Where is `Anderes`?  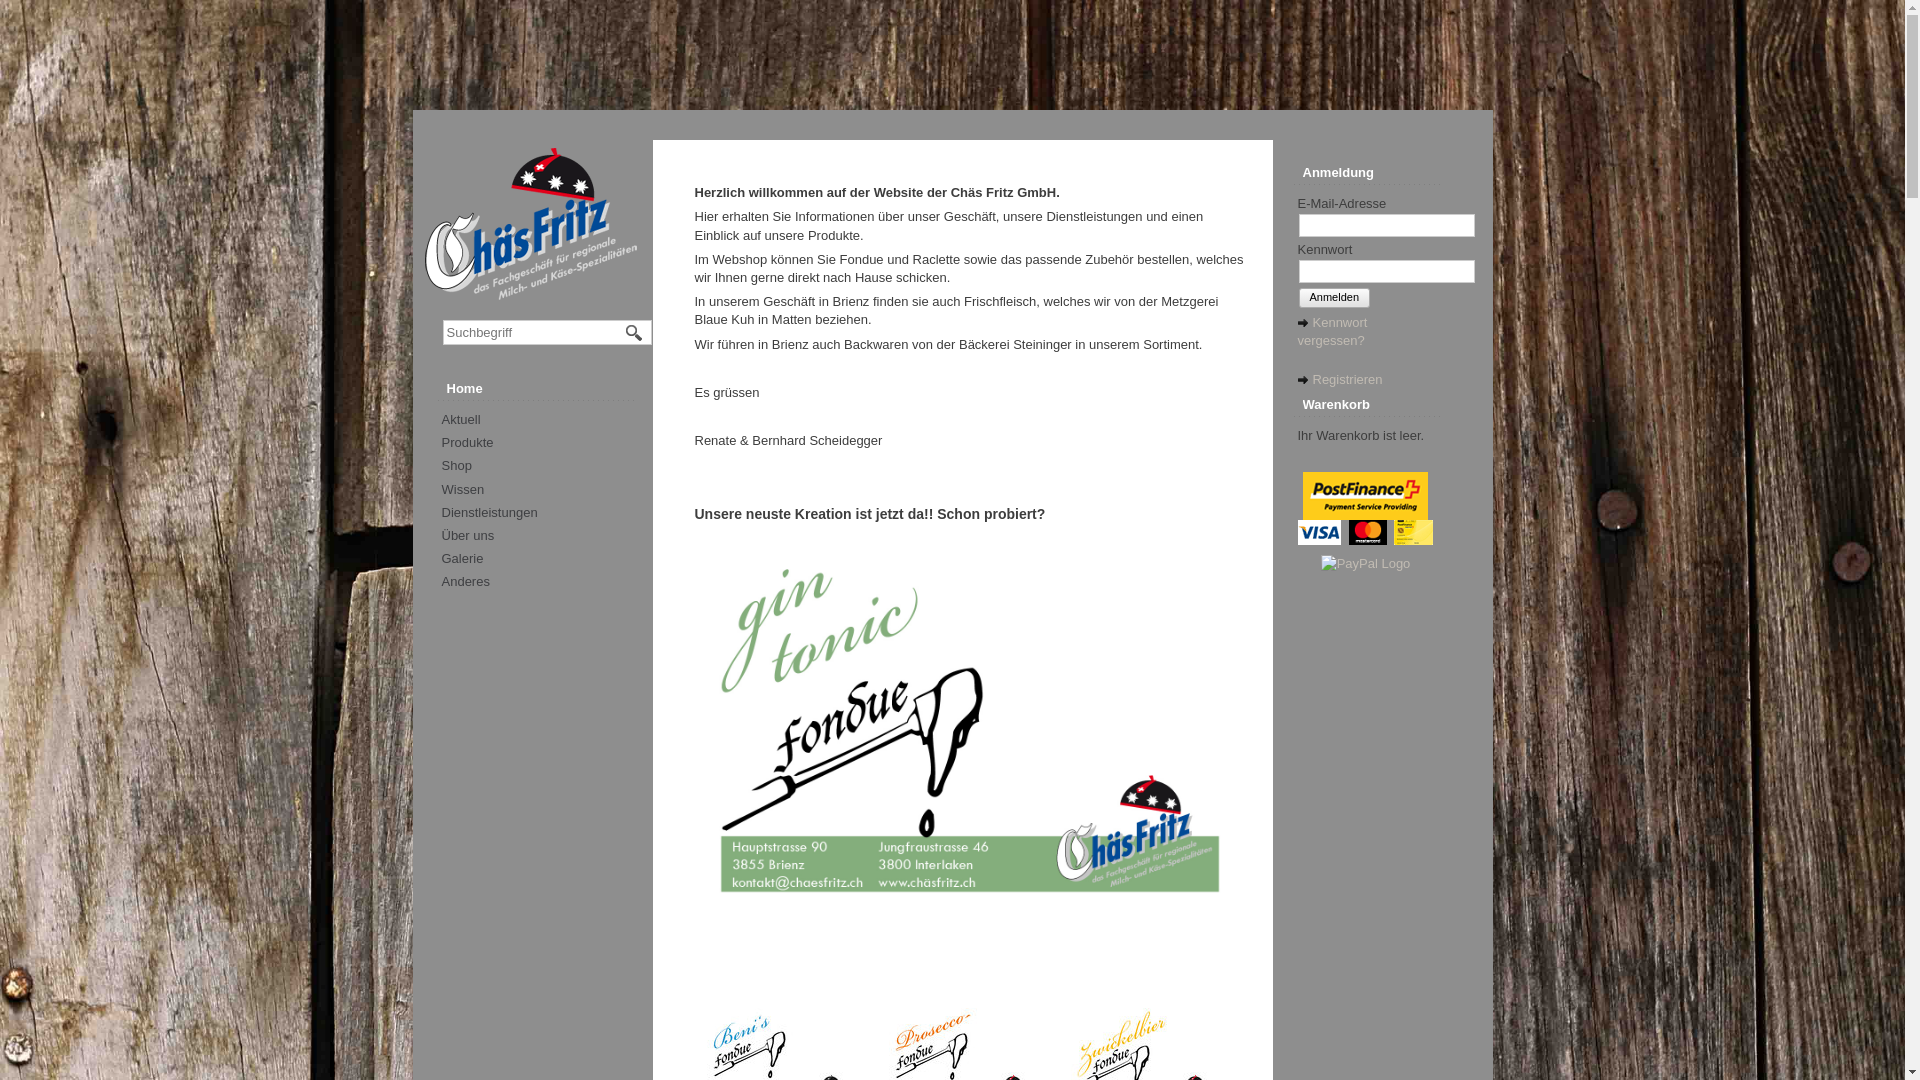 Anderes is located at coordinates (466, 582).